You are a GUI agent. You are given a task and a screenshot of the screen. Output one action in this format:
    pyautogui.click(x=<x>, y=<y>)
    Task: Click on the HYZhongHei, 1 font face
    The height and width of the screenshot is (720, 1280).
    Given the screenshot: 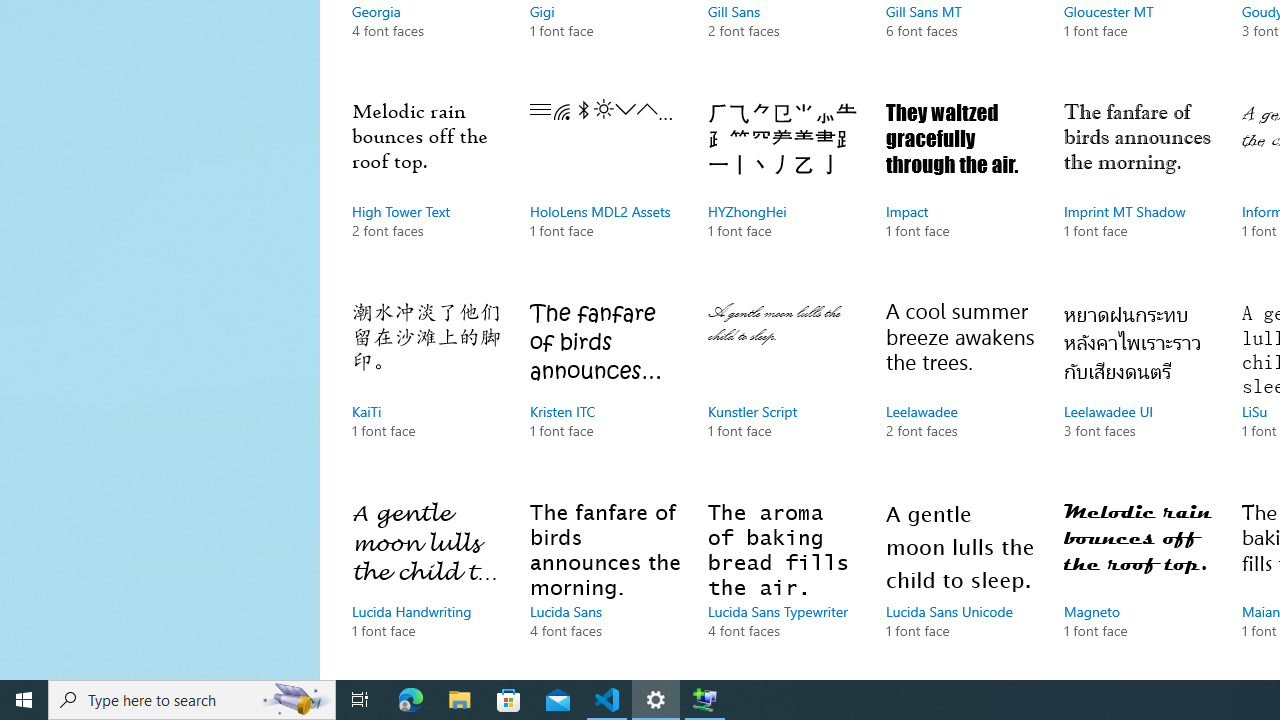 What is the action you would take?
    pyautogui.click(x=783, y=190)
    